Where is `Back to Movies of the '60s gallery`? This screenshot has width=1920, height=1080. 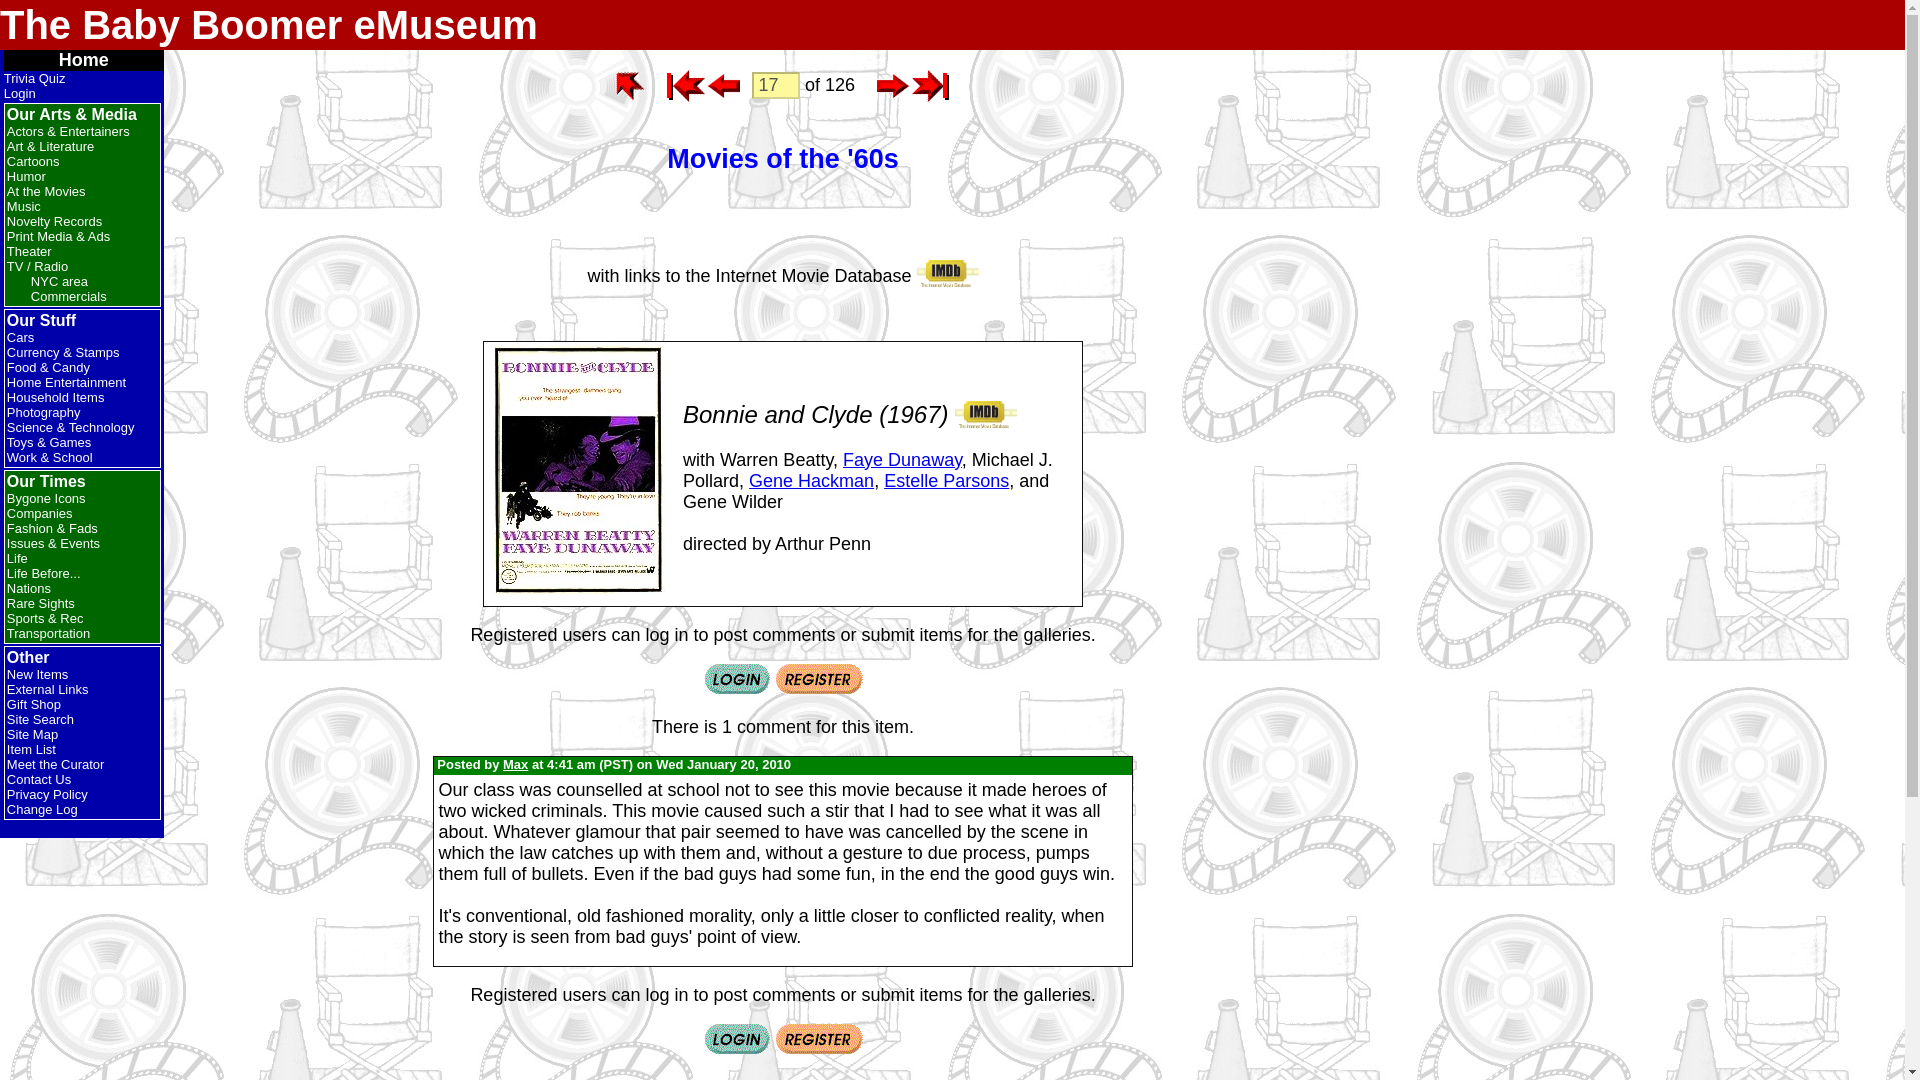
Back to Movies of the '60s gallery is located at coordinates (630, 86).